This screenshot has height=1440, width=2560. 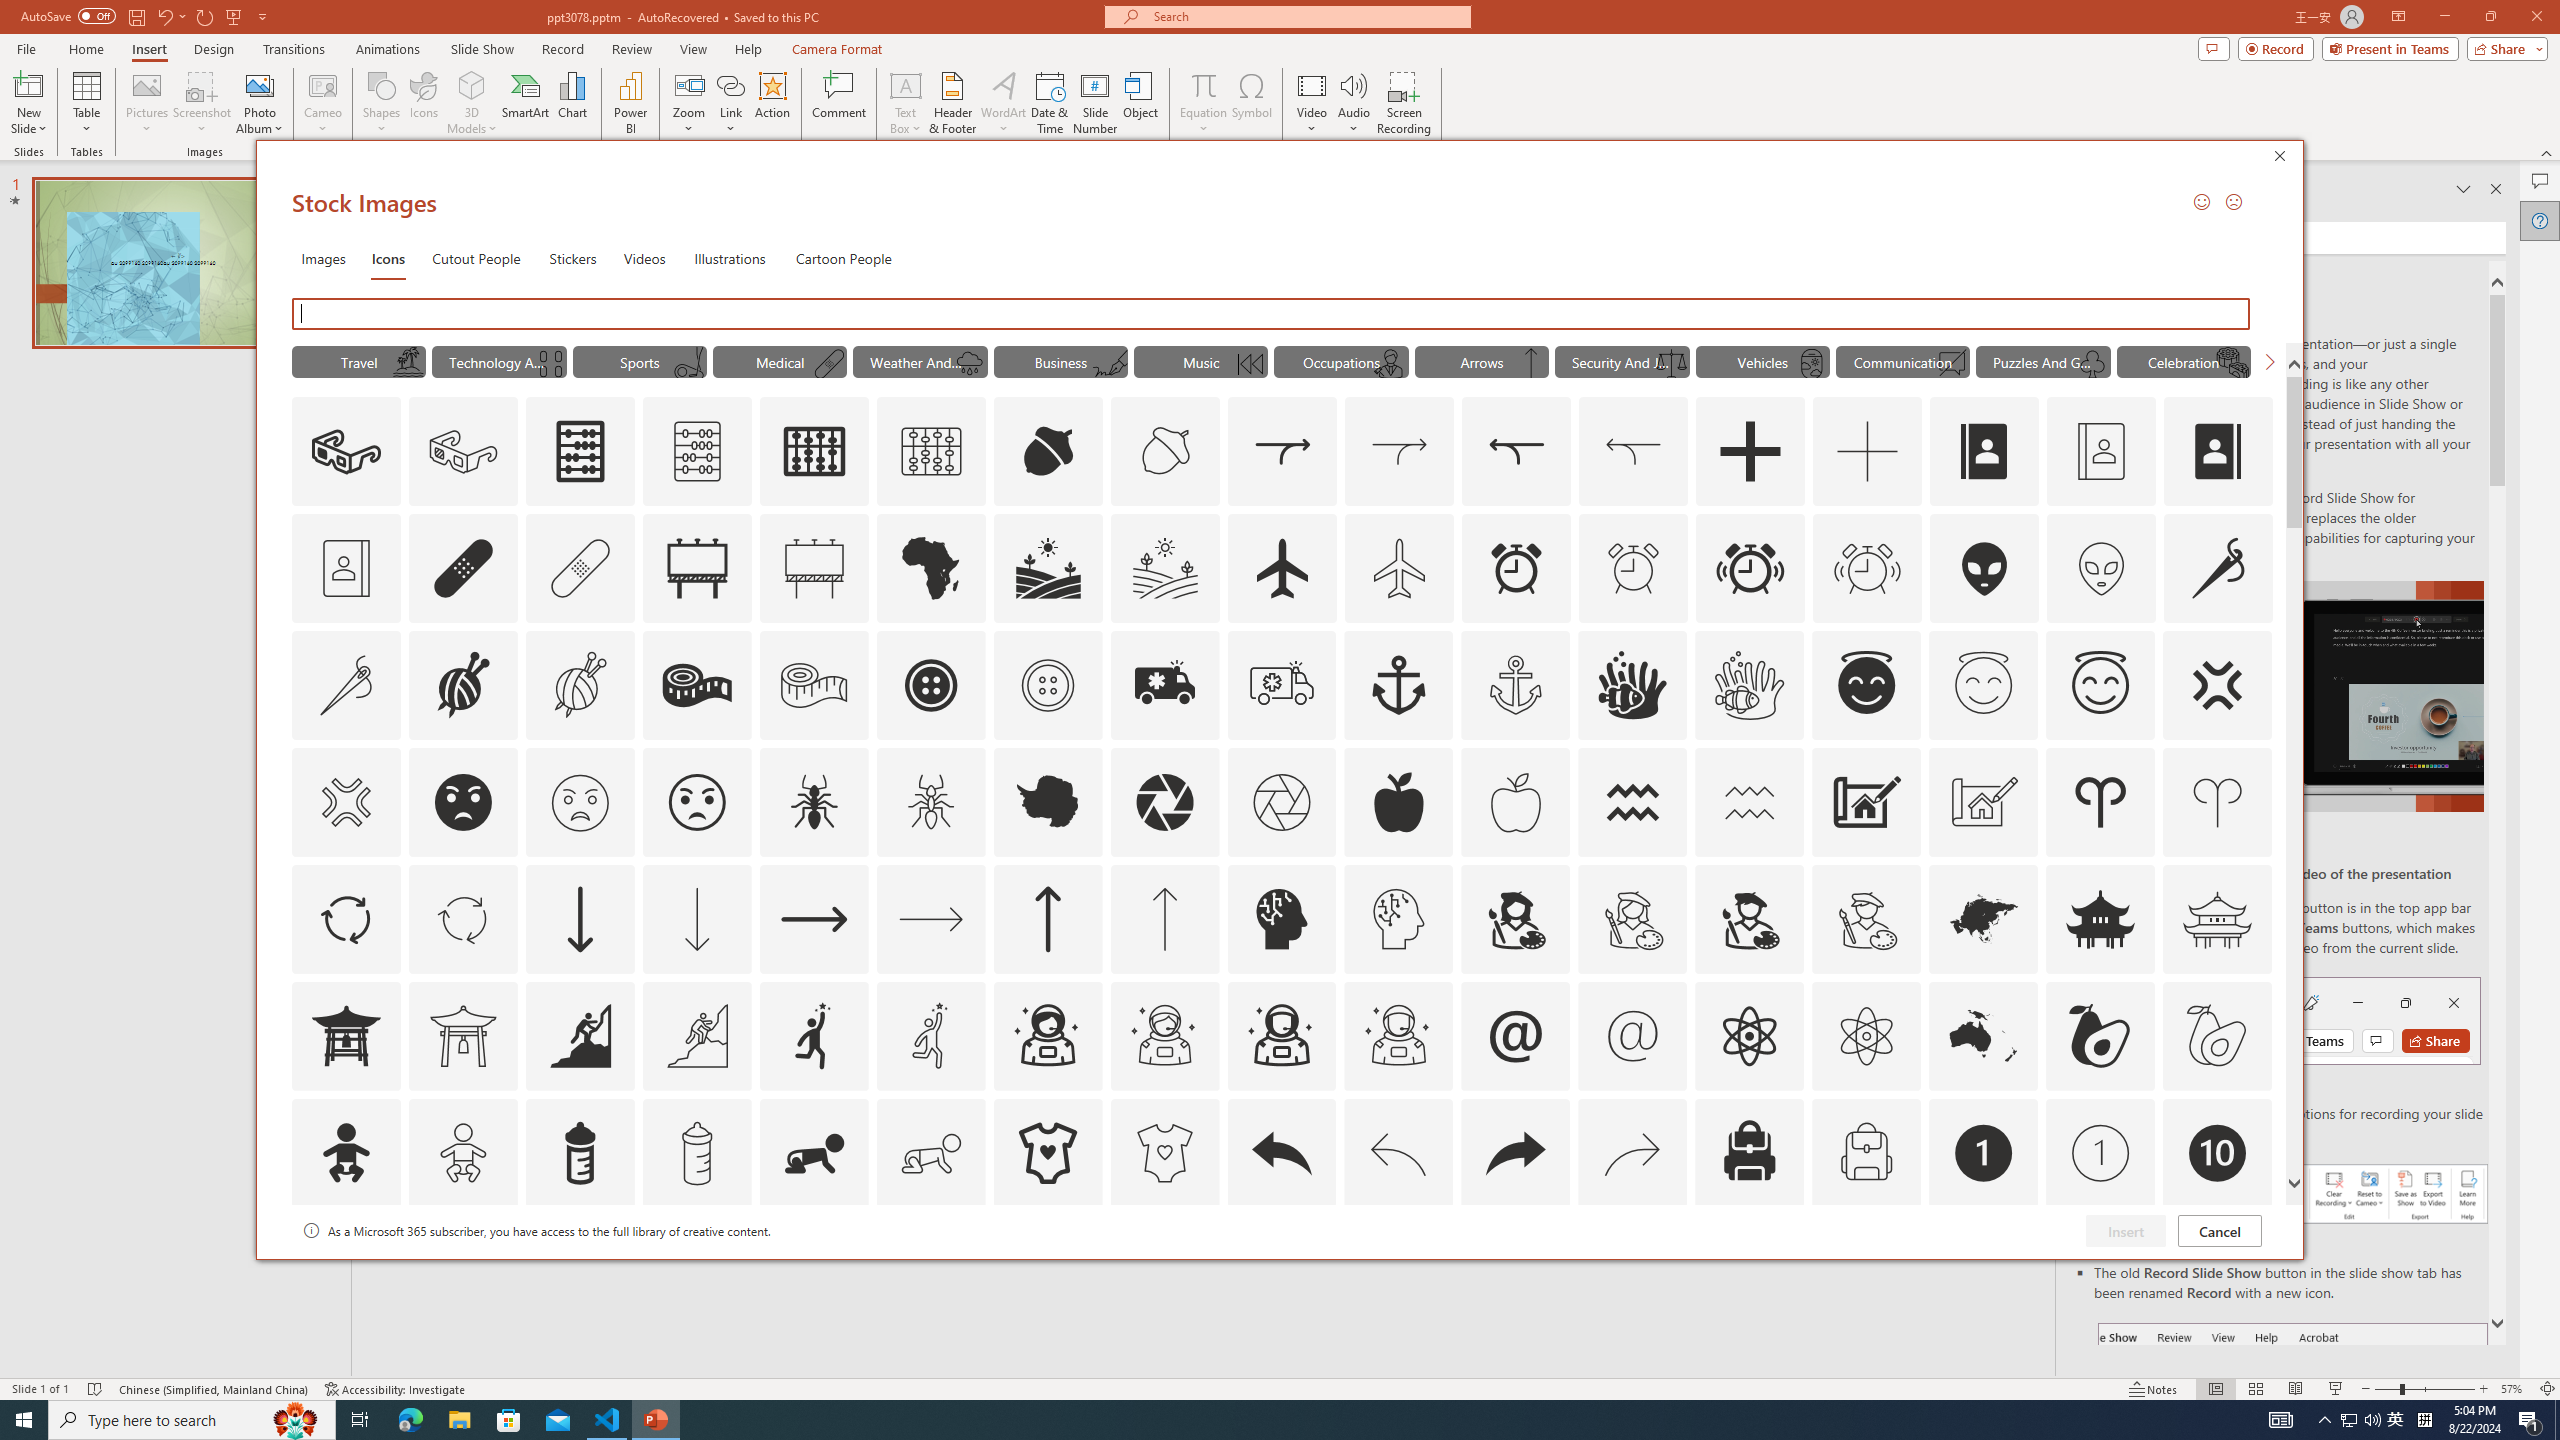 What do you see at coordinates (2101, 918) in the screenshot?
I see `AutomationID: Icons_AsianTemple` at bounding box center [2101, 918].